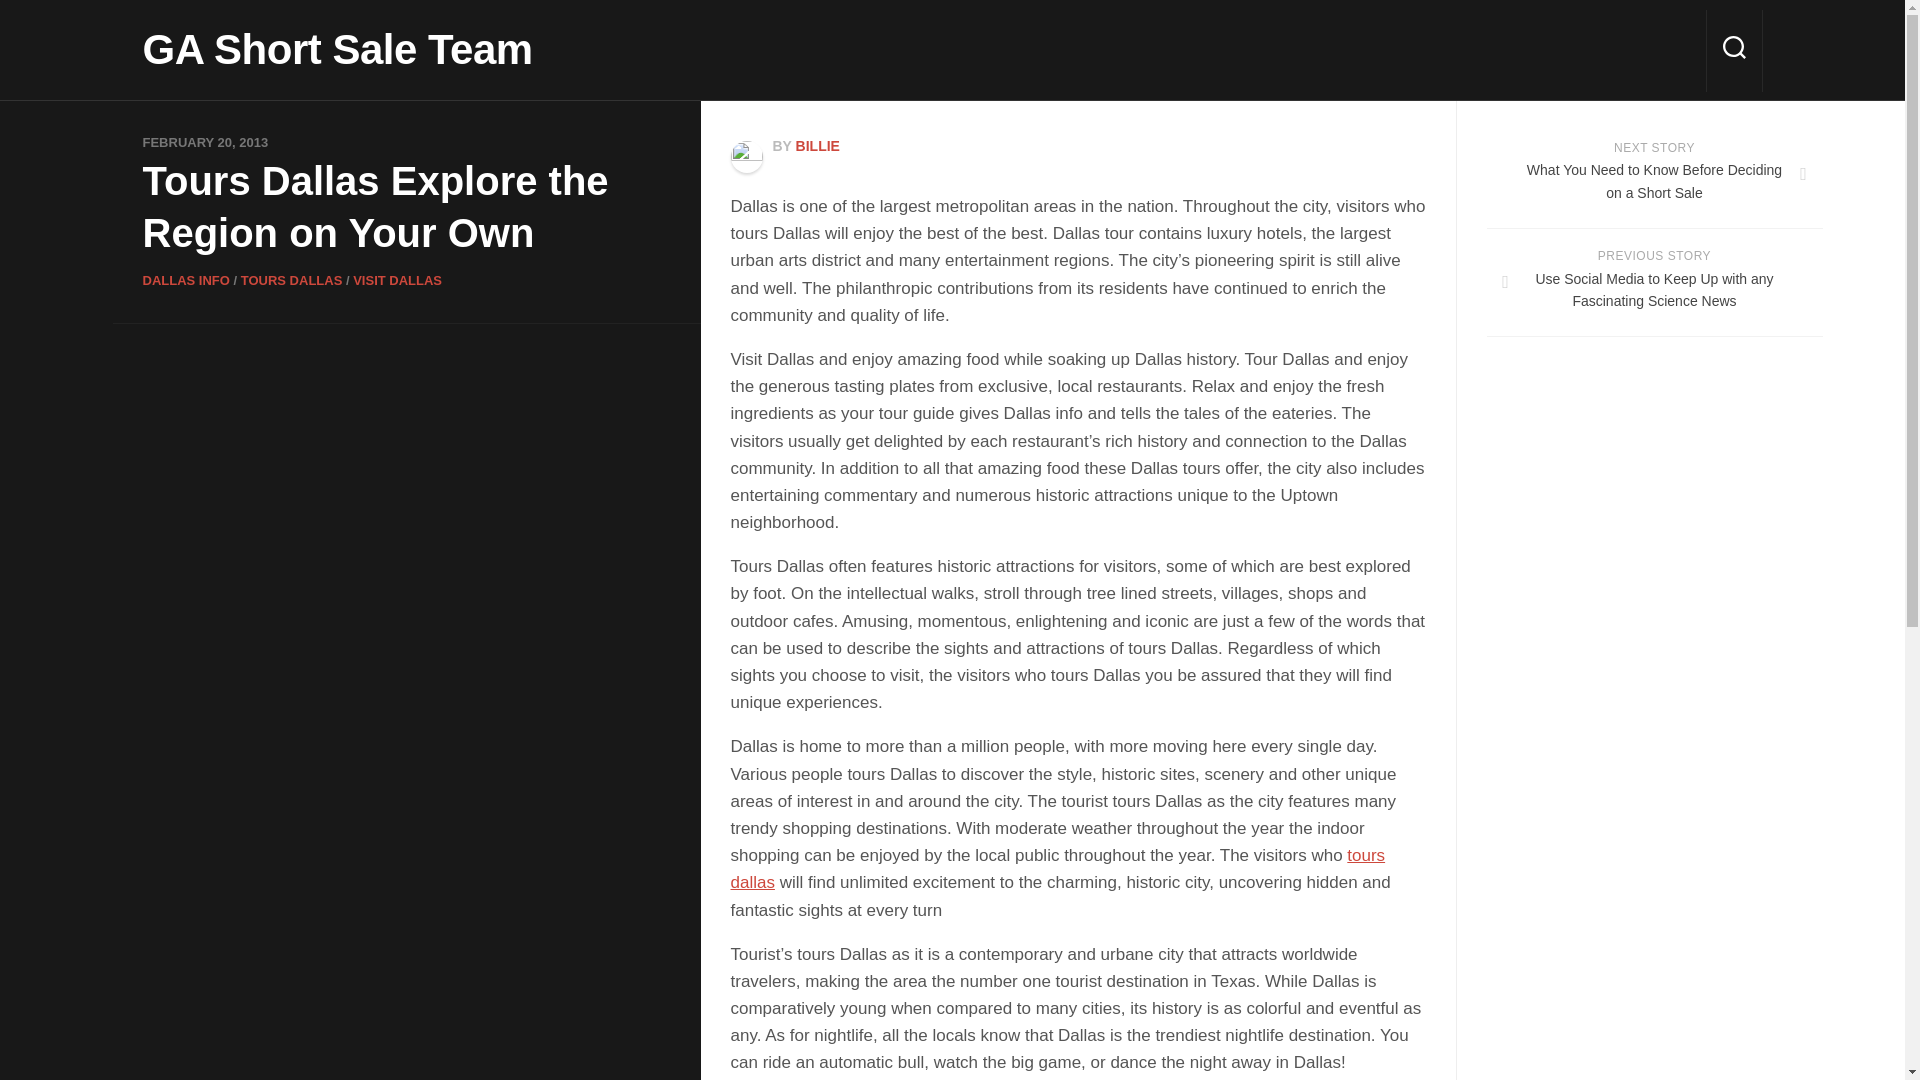 The image size is (1920, 1080). I want to click on GA Short Sale Team, so click(336, 49).